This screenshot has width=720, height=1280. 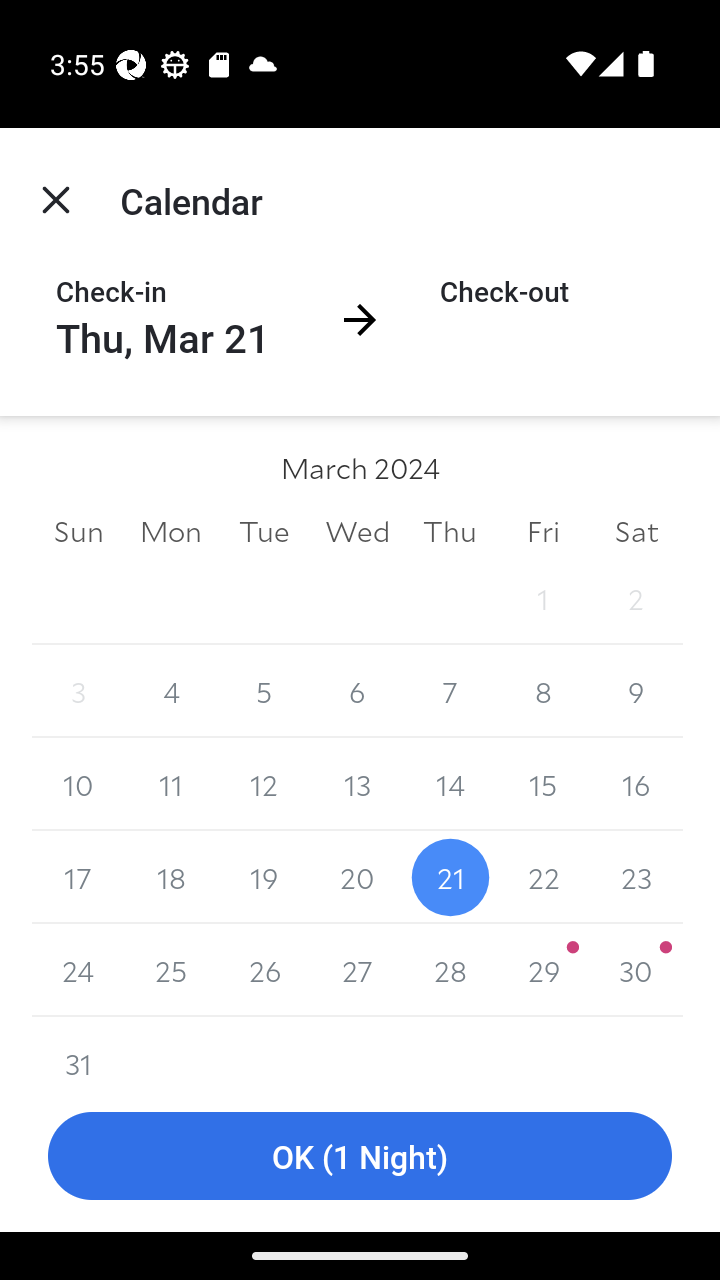 I want to click on Sat, so click(x=636, y=530).